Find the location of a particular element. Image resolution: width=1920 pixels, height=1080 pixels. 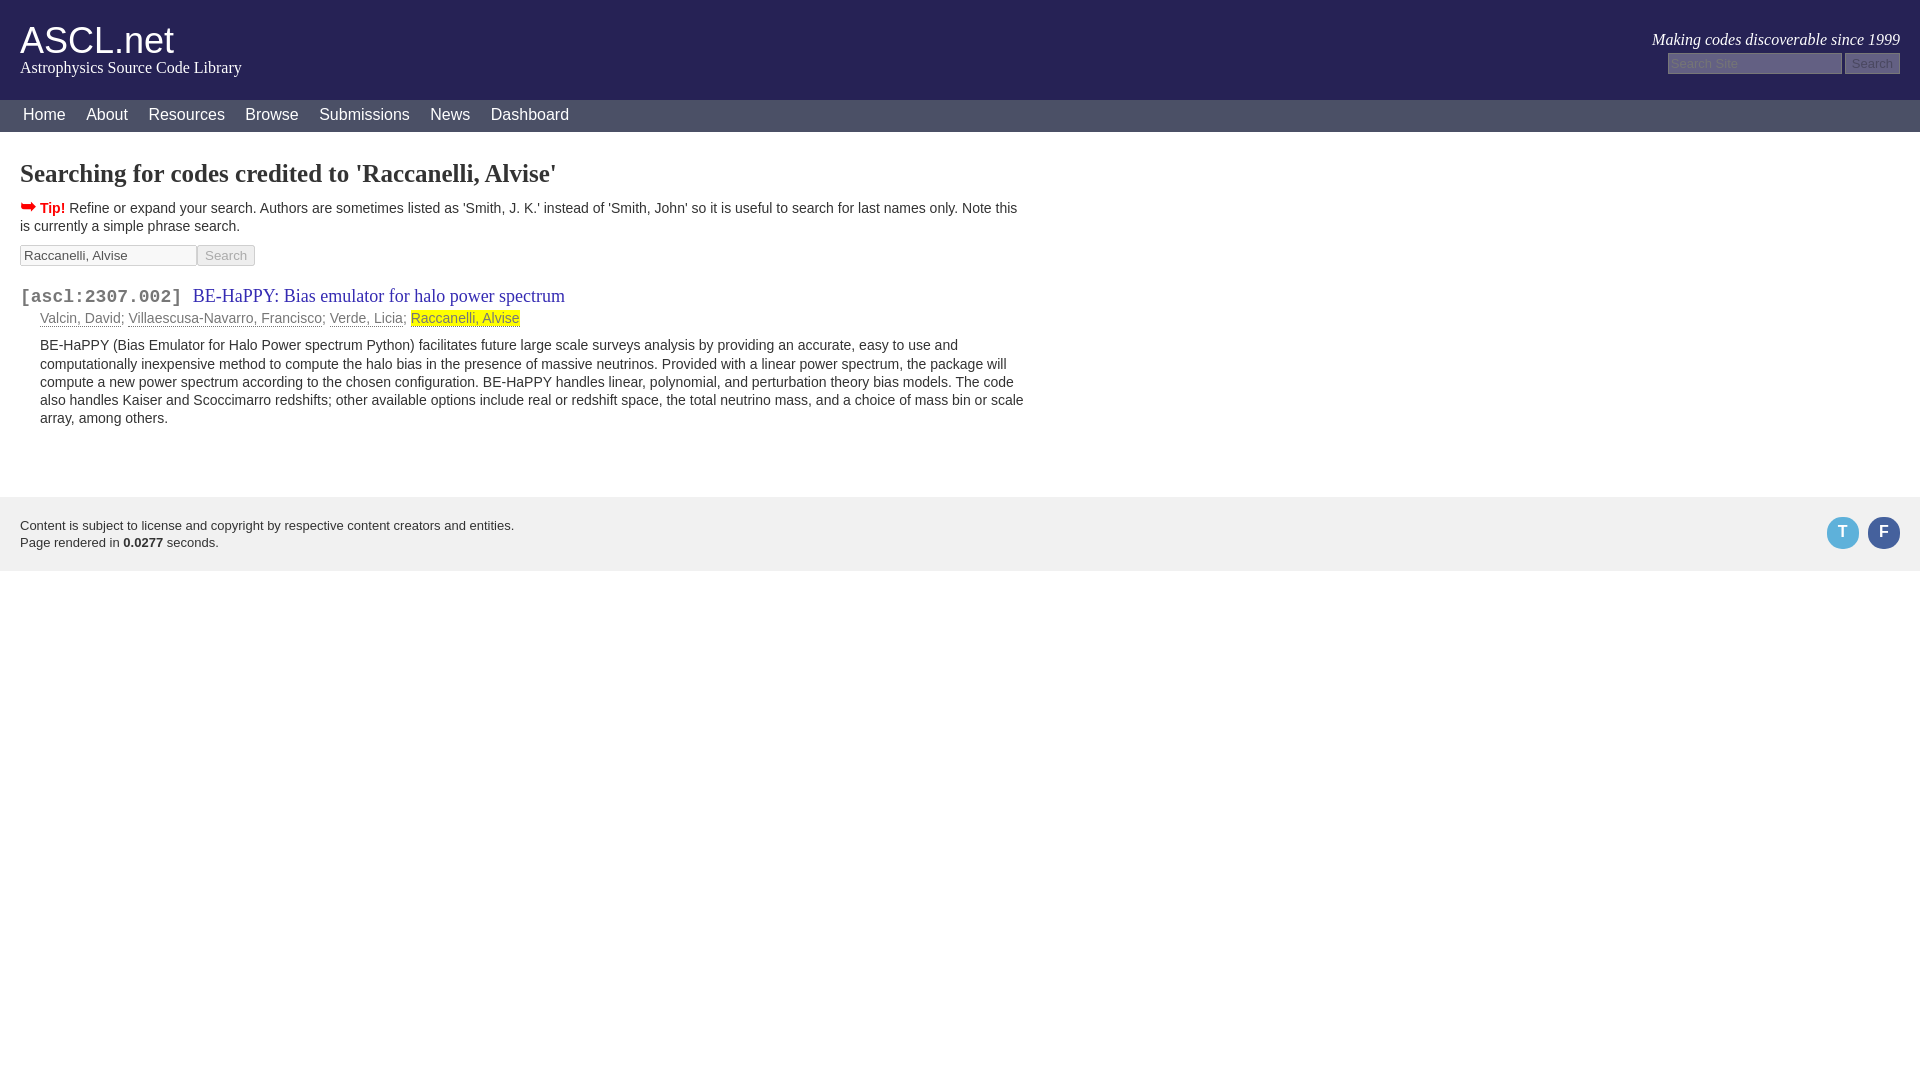

Raccanelli, Alvise is located at coordinates (465, 318).